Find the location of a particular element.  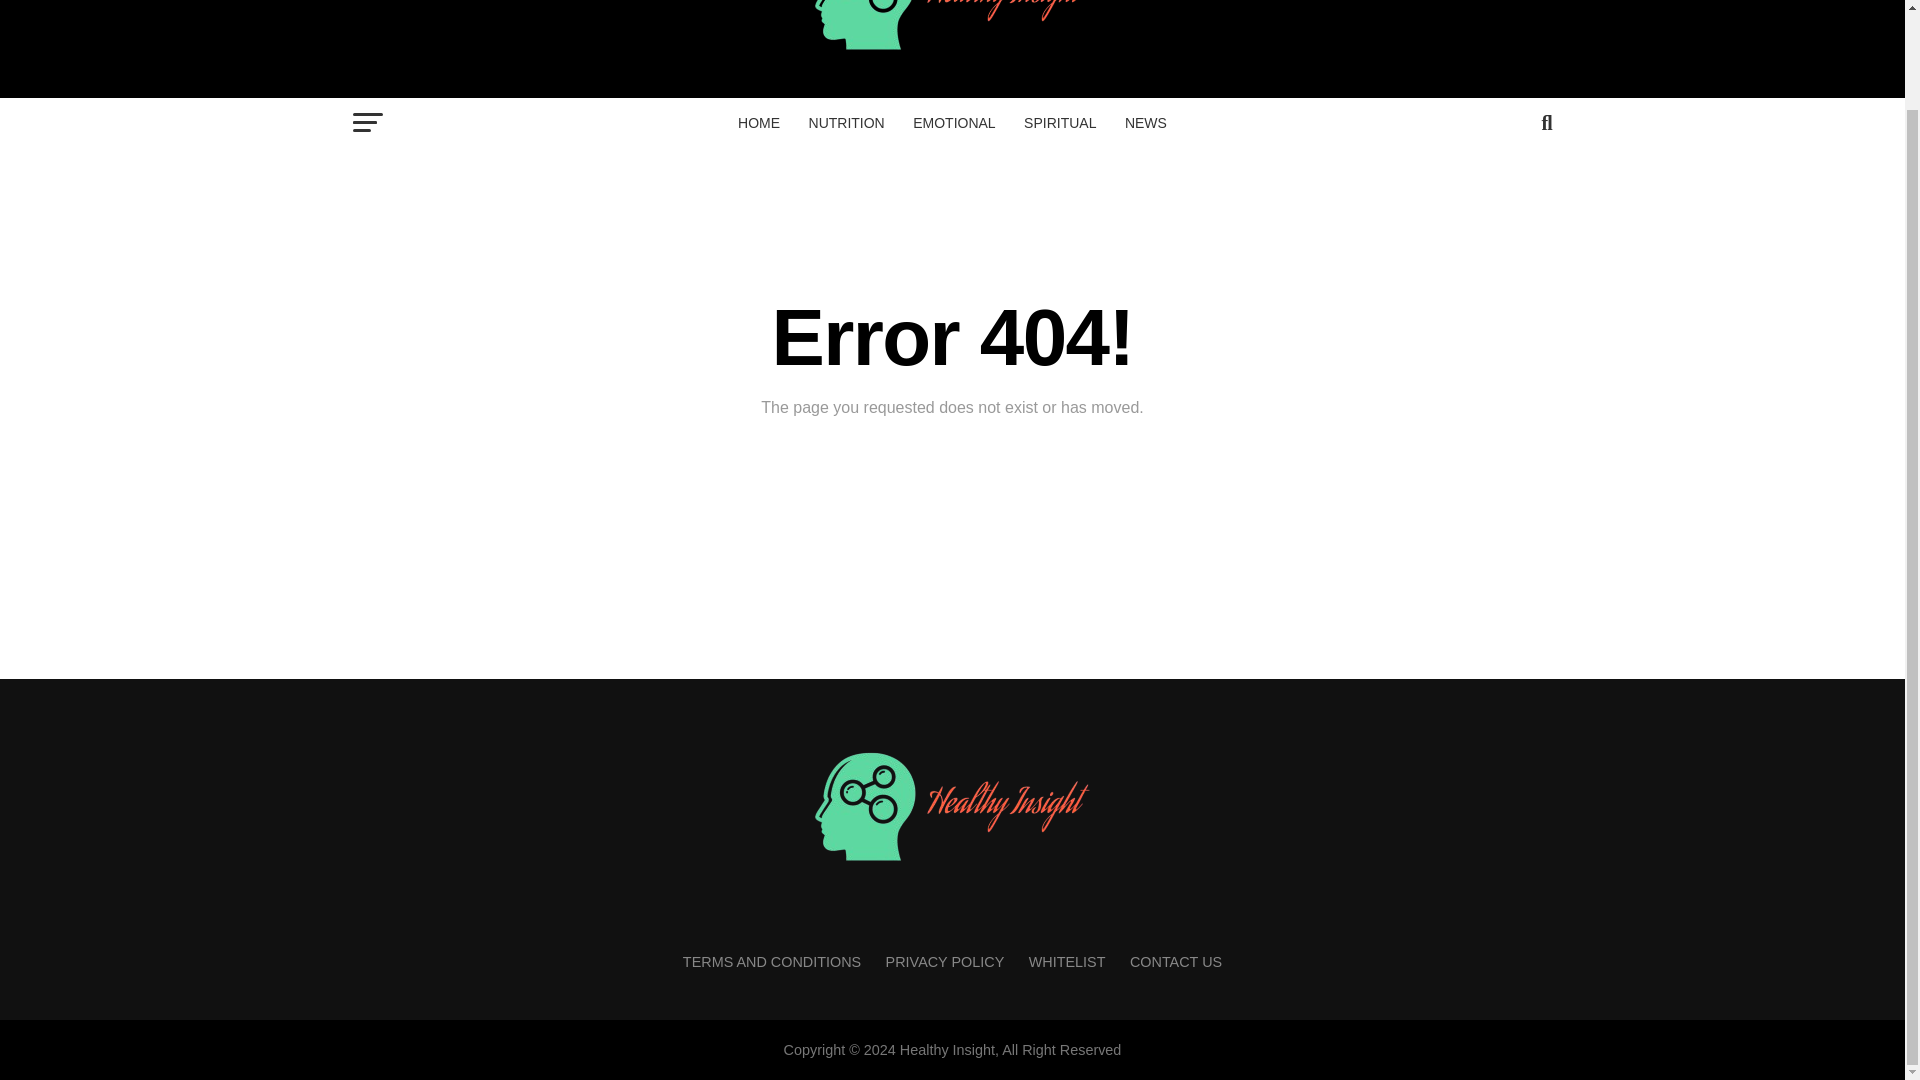

PRIVACY POLICY is located at coordinates (944, 961).